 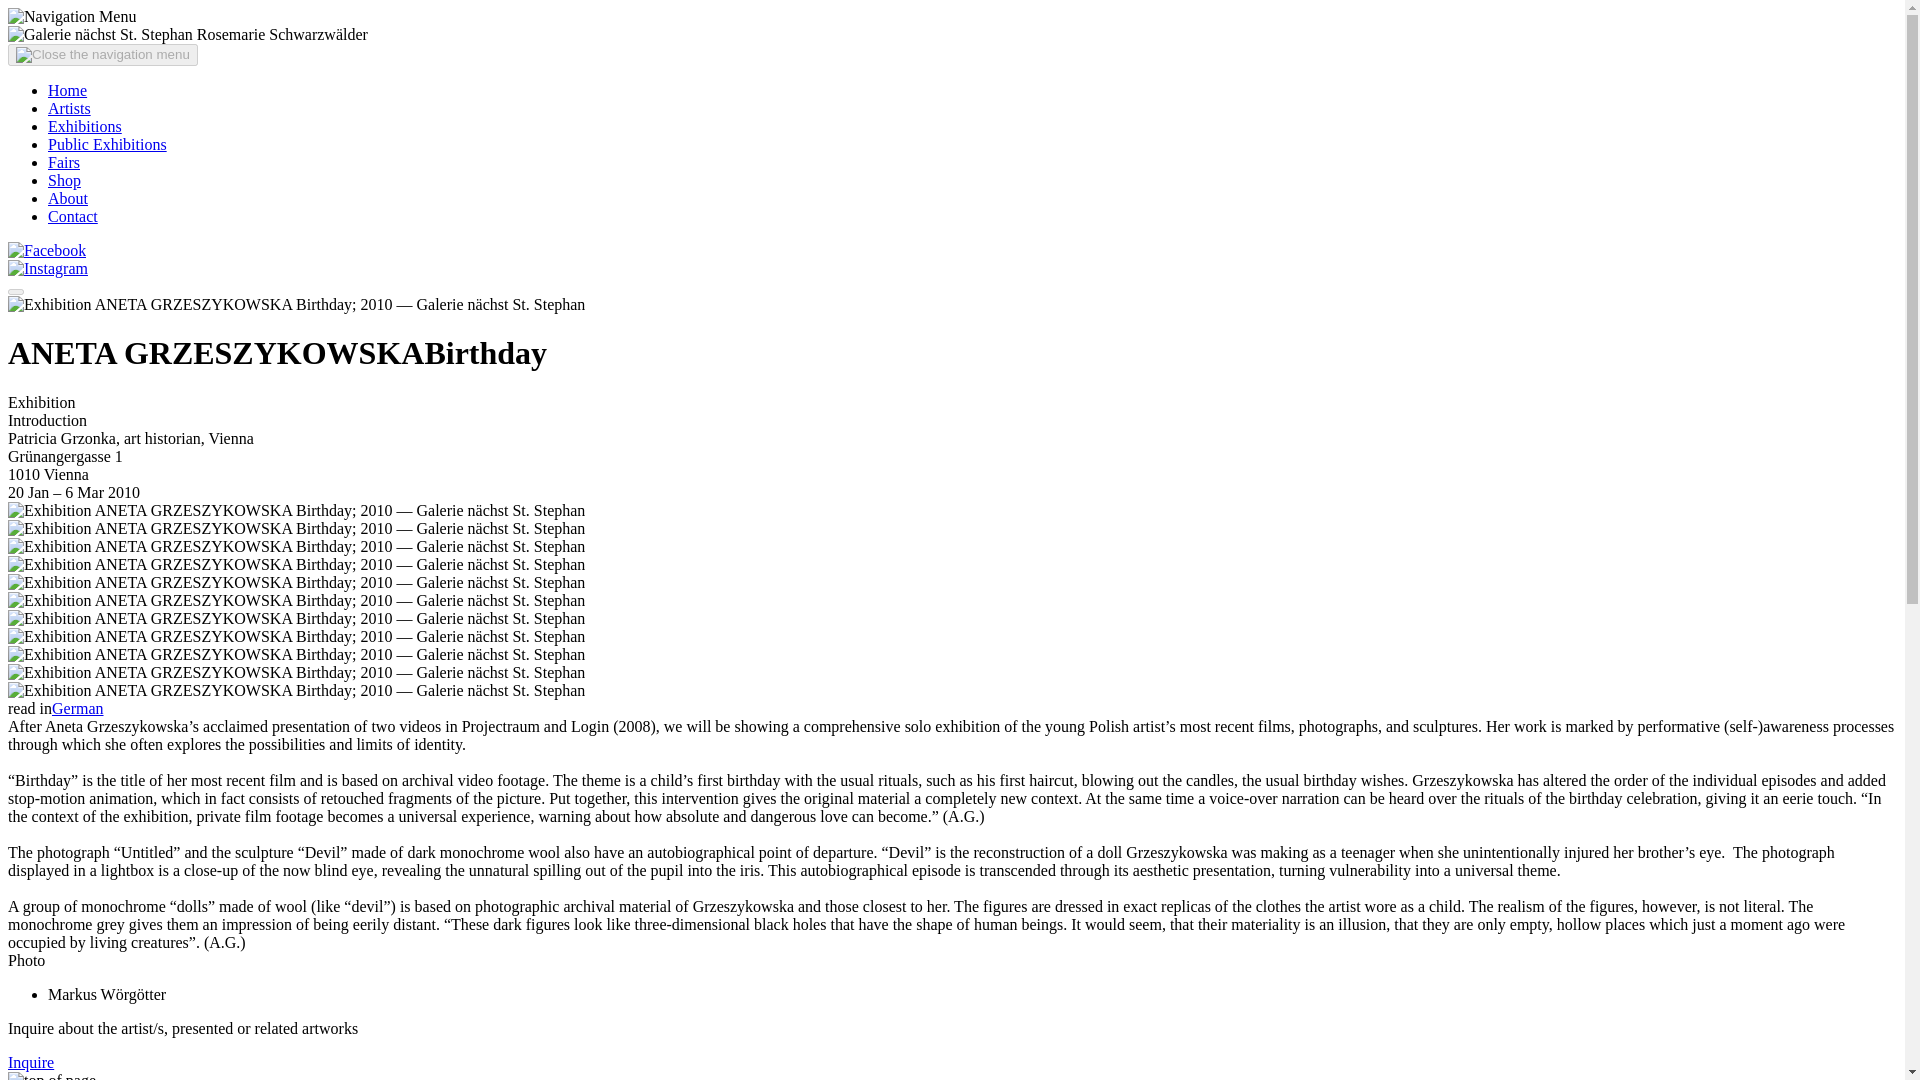 What do you see at coordinates (30, 1062) in the screenshot?
I see `Inquire` at bounding box center [30, 1062].